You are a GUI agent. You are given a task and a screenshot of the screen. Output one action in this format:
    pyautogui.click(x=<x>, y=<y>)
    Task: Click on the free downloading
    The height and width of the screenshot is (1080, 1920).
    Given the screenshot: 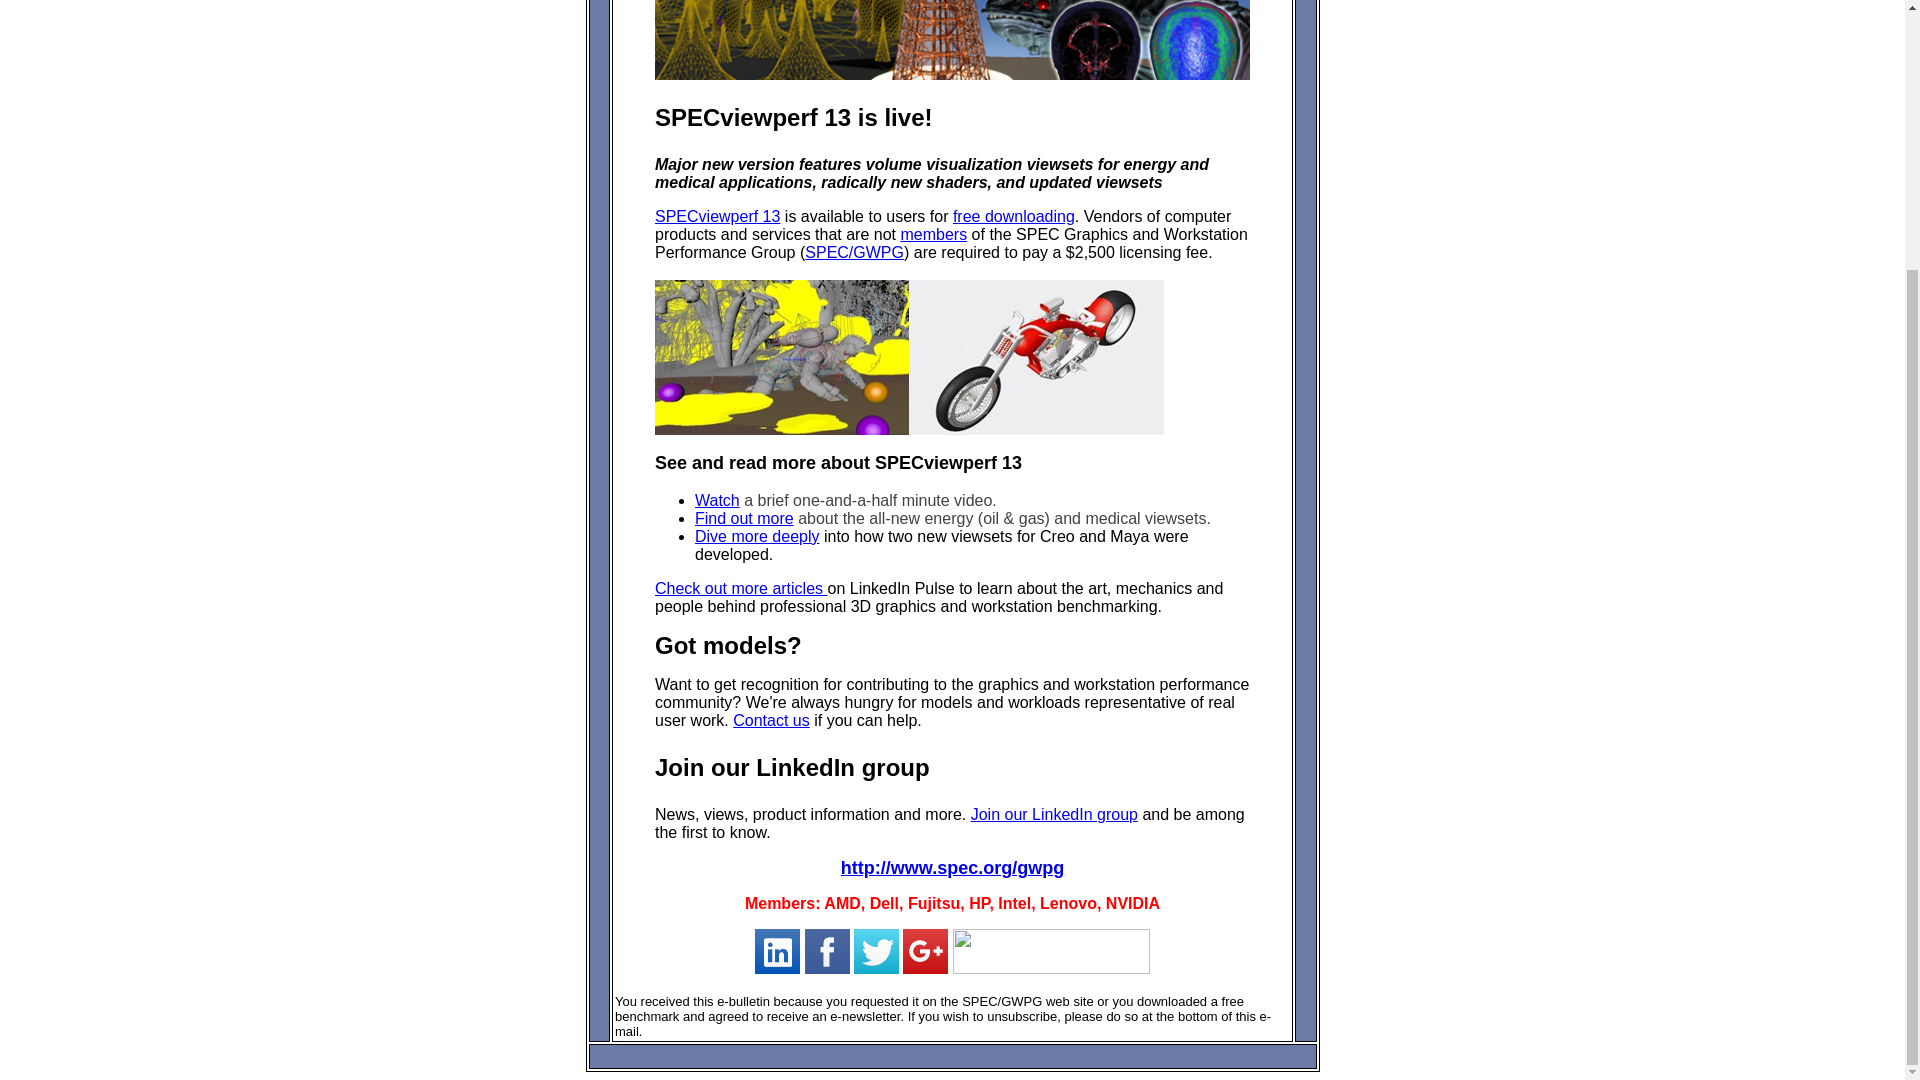 What is the action you would take?
    pyautogui.click(x=1014, y=216)
    